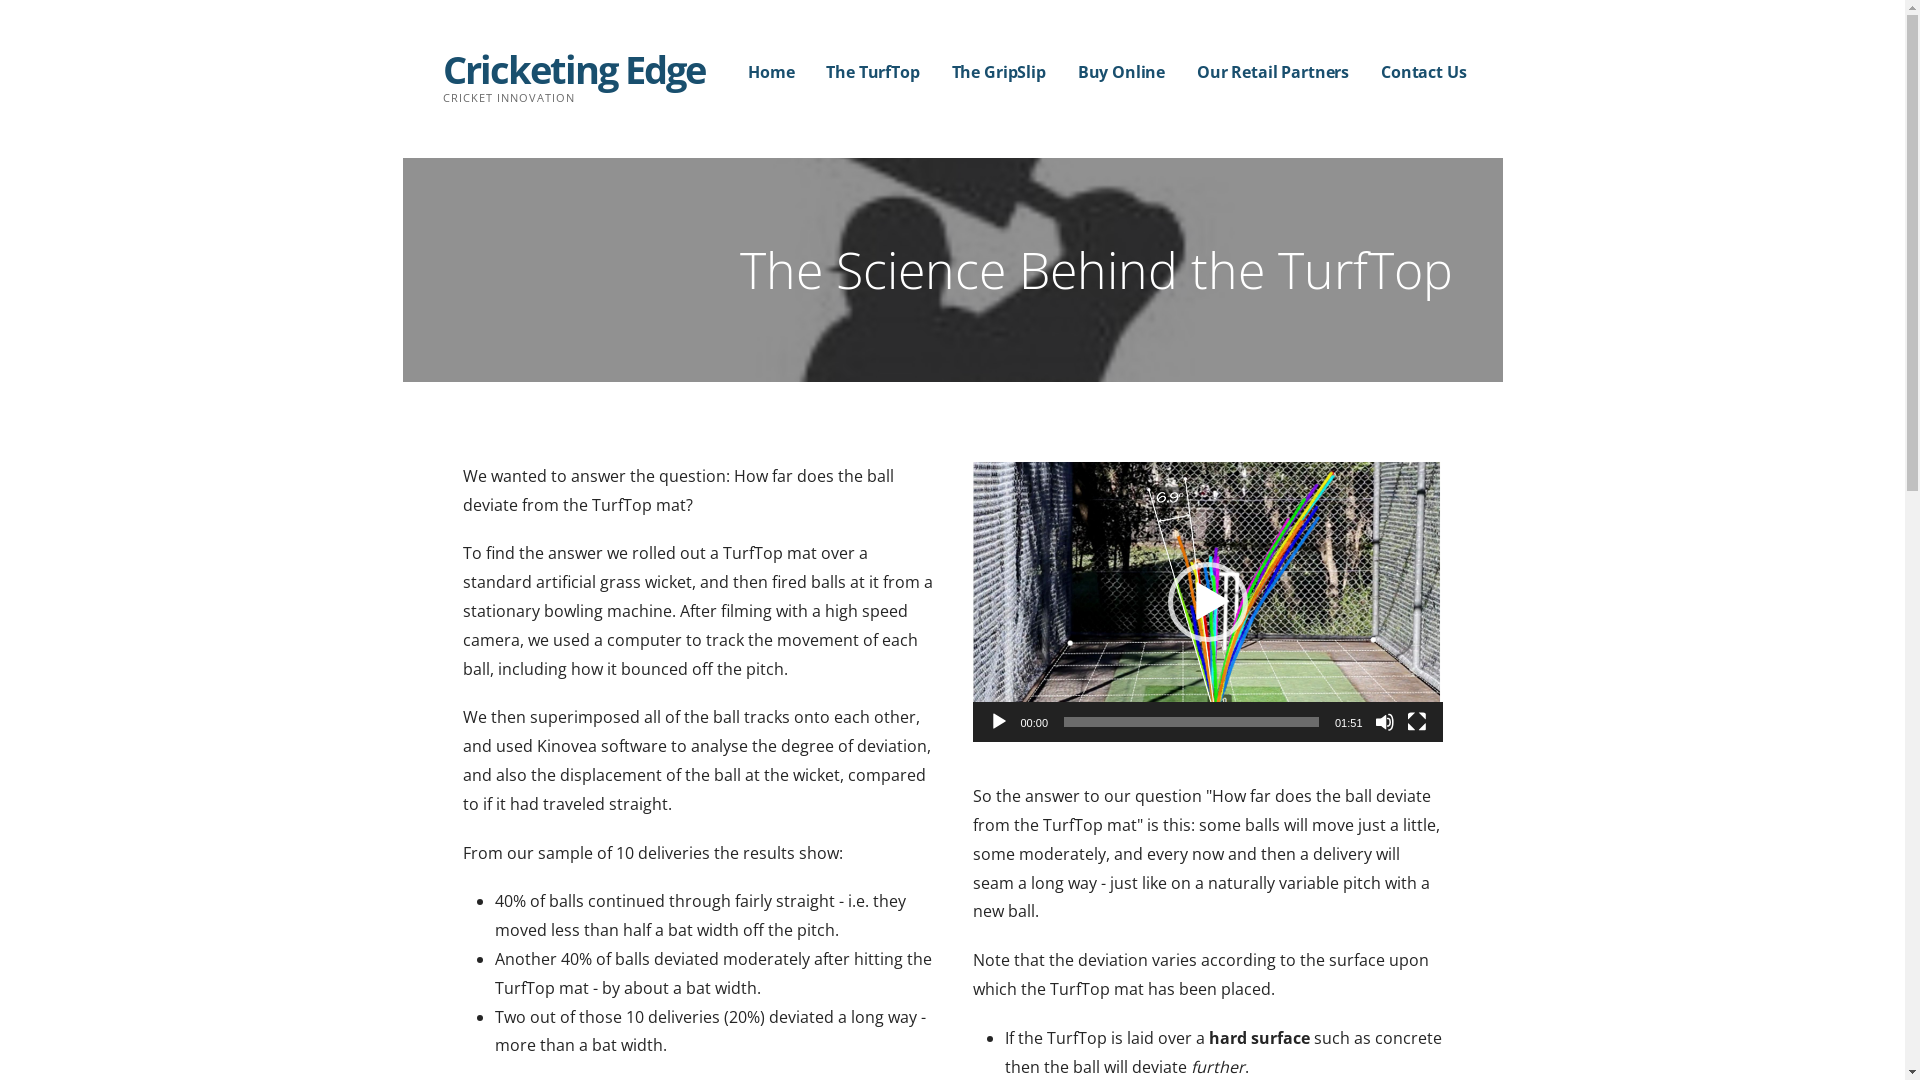 The image size is (1920, 1080). I want to click on Buy Online, so click(1122, 73).